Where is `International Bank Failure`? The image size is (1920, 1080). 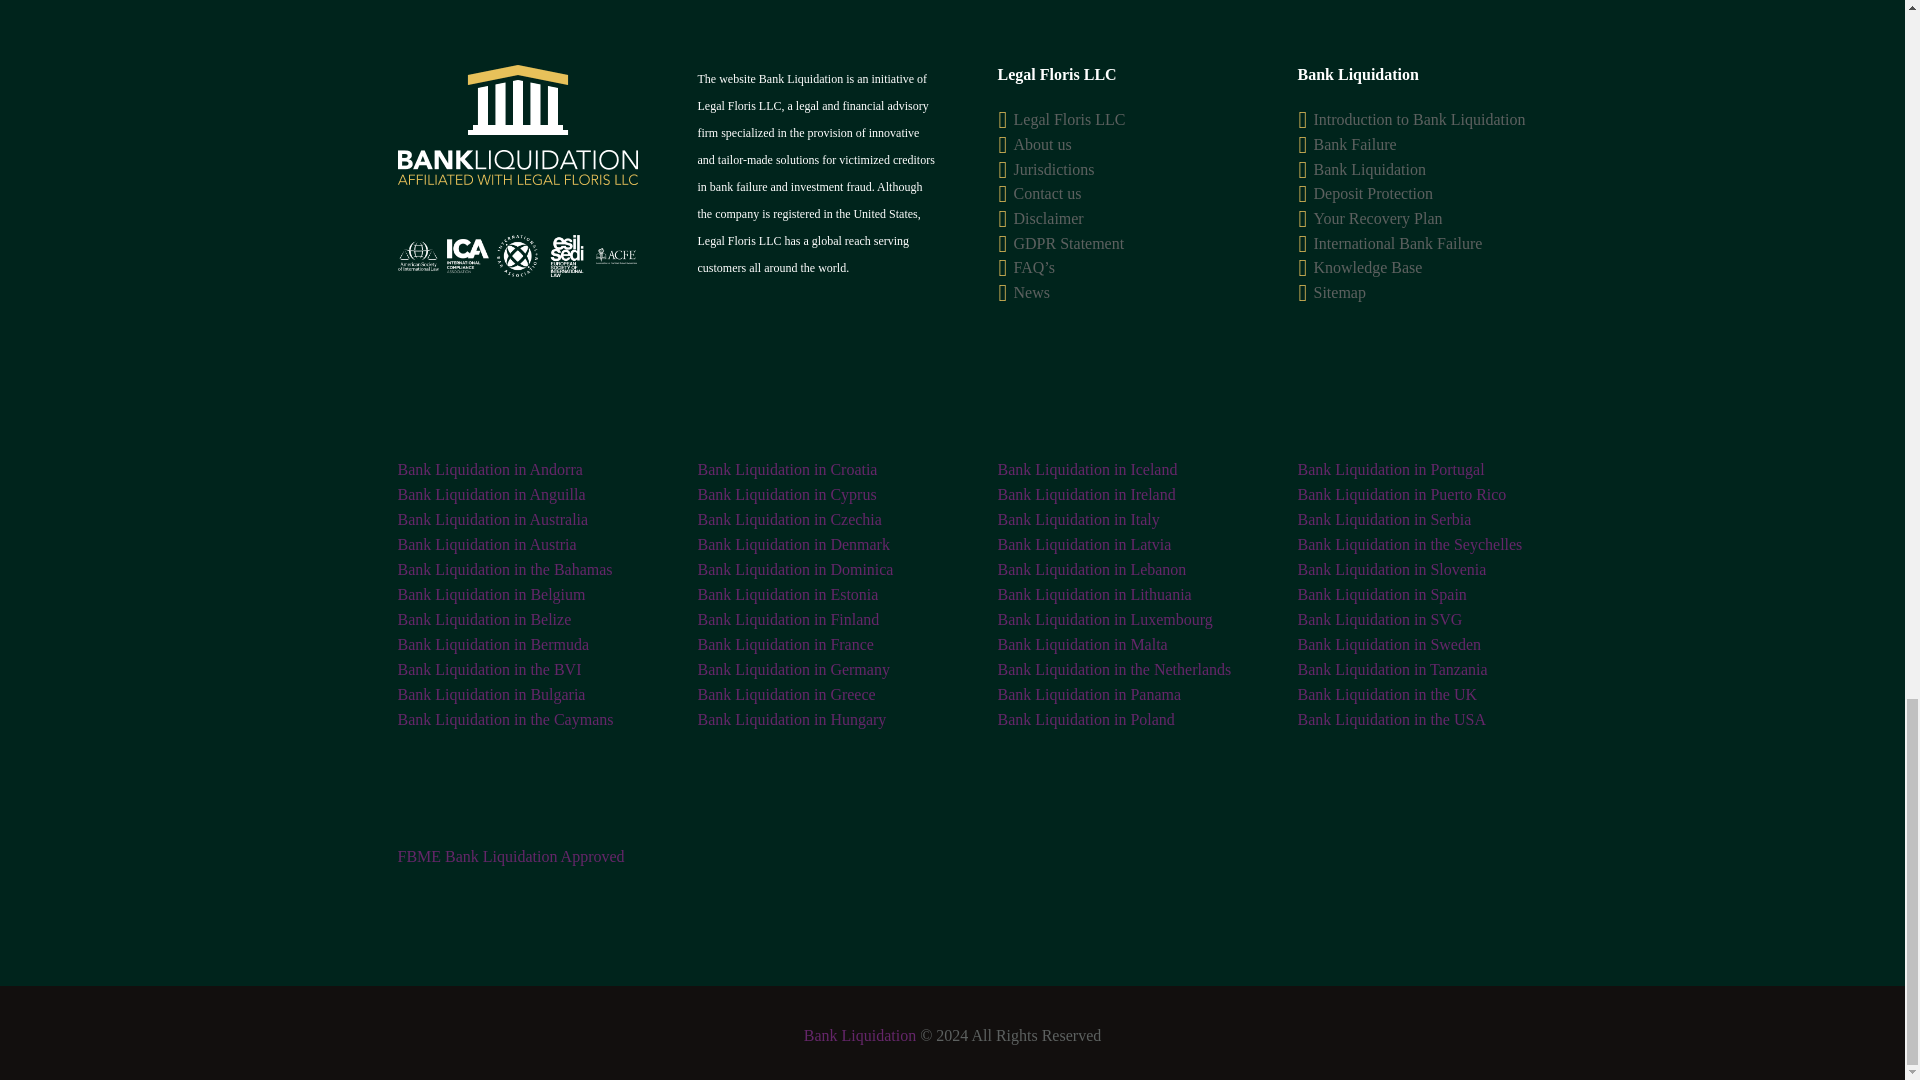
International Bank Failure is located at coordinates (1398, 243).